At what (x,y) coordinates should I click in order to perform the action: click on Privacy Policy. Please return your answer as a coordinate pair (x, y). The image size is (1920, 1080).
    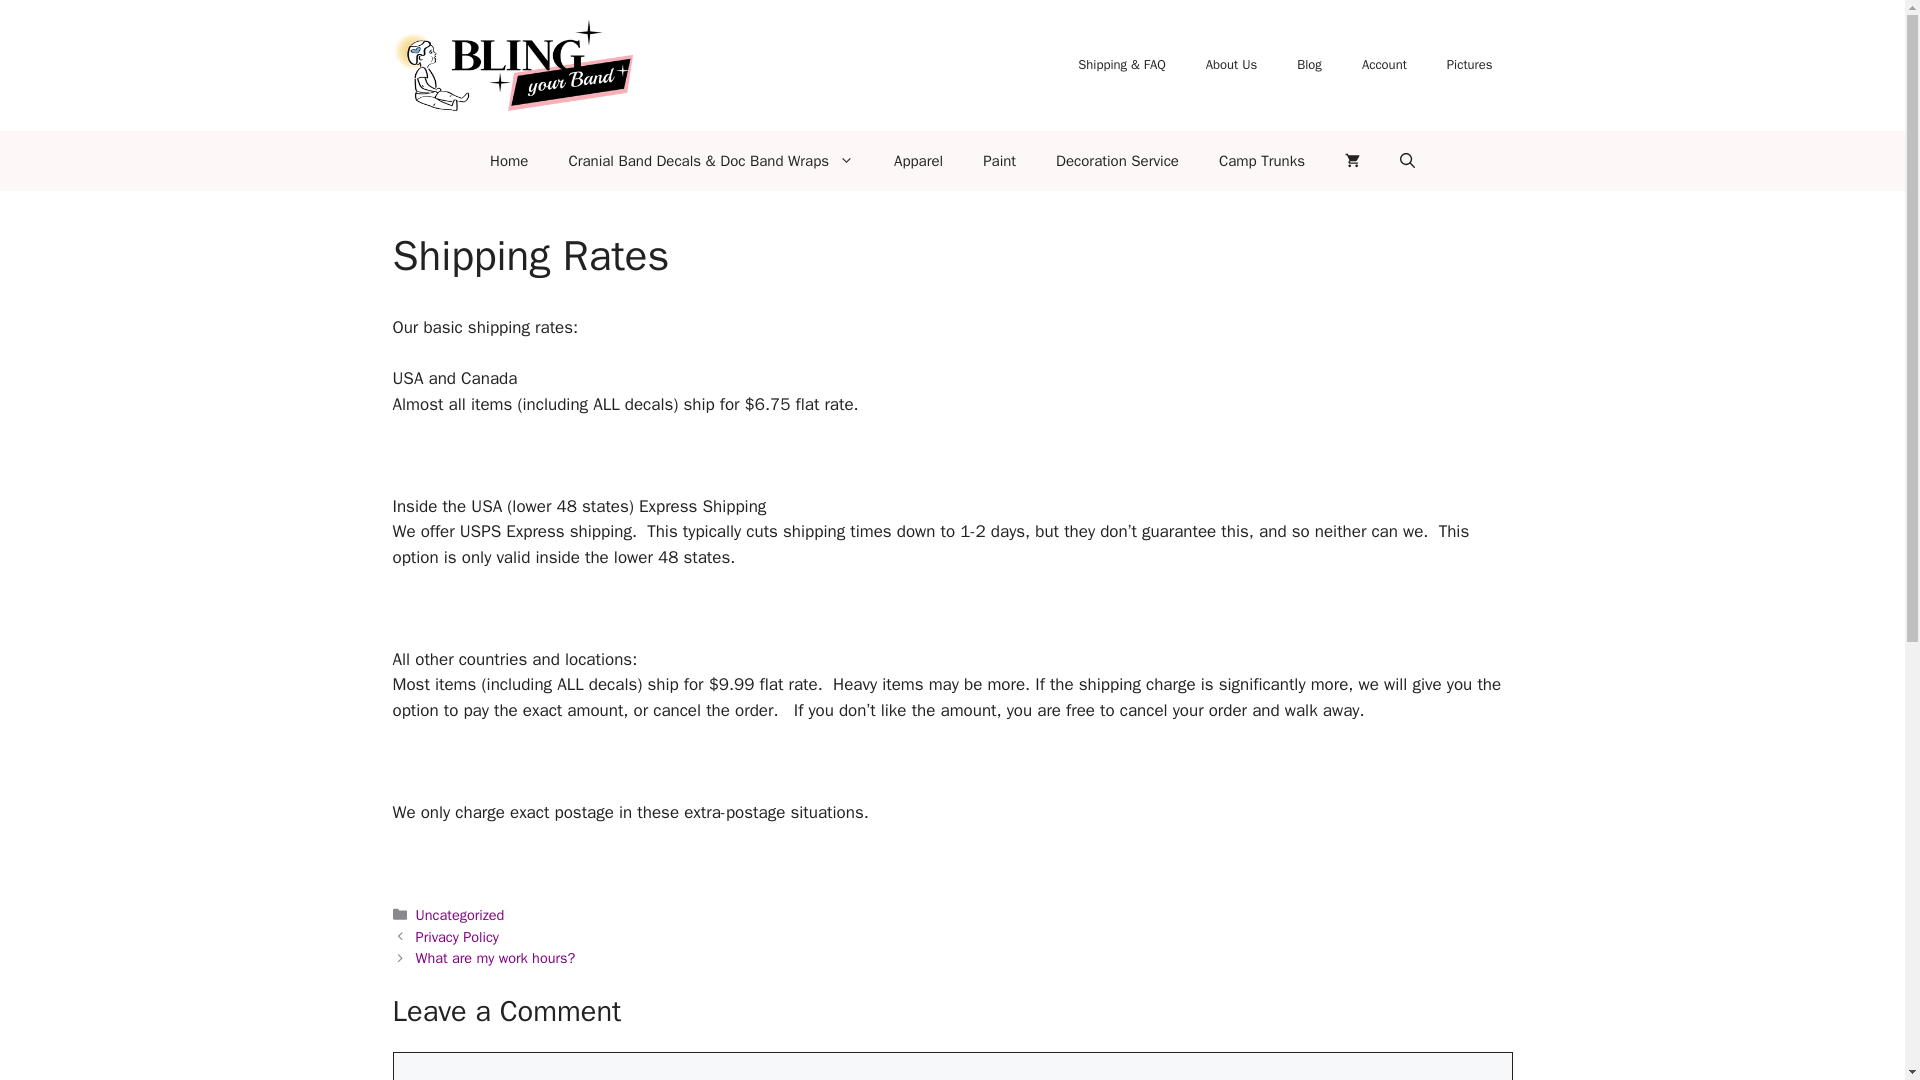
    Looking at the image, I should click on (458, 936).